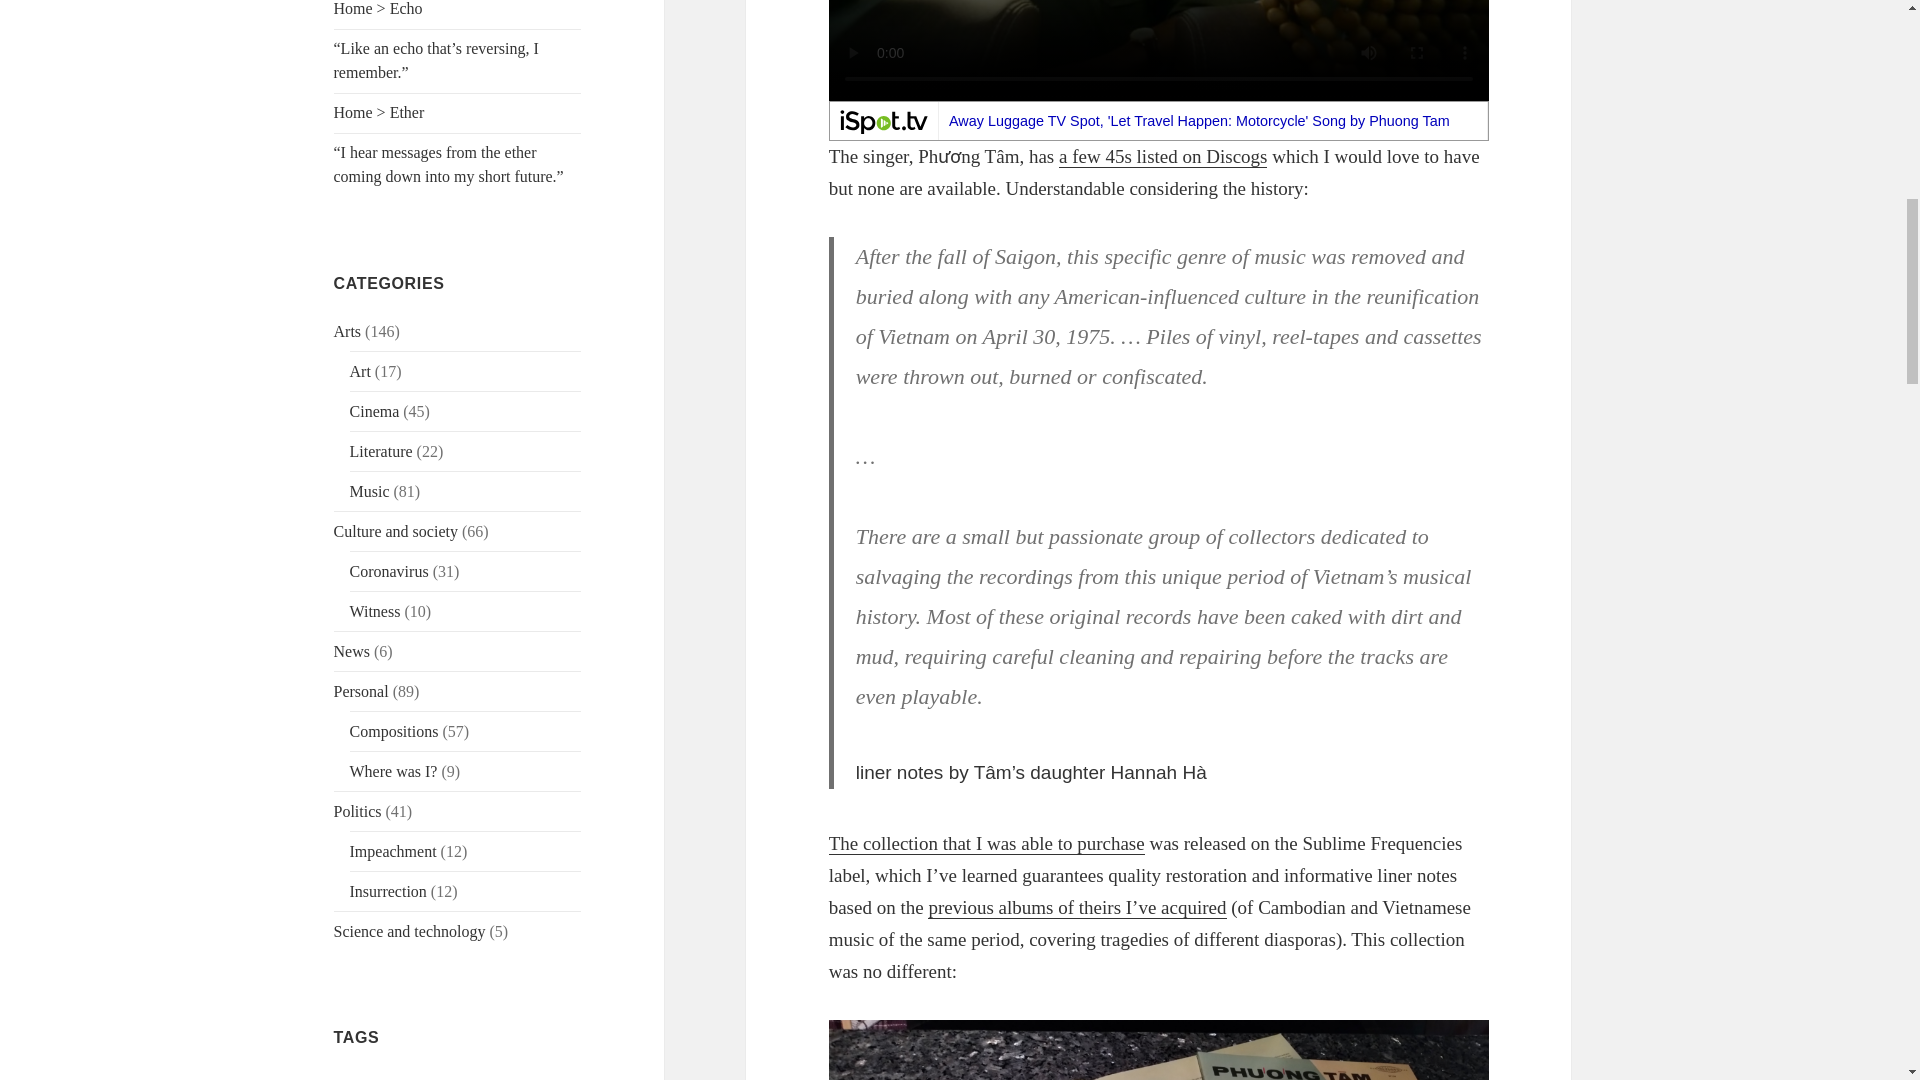 The width and height of the screenshot is (1920, 1080). Describe the element at coordinates (369, 491) in the screenshot. I see `Music` at that location.